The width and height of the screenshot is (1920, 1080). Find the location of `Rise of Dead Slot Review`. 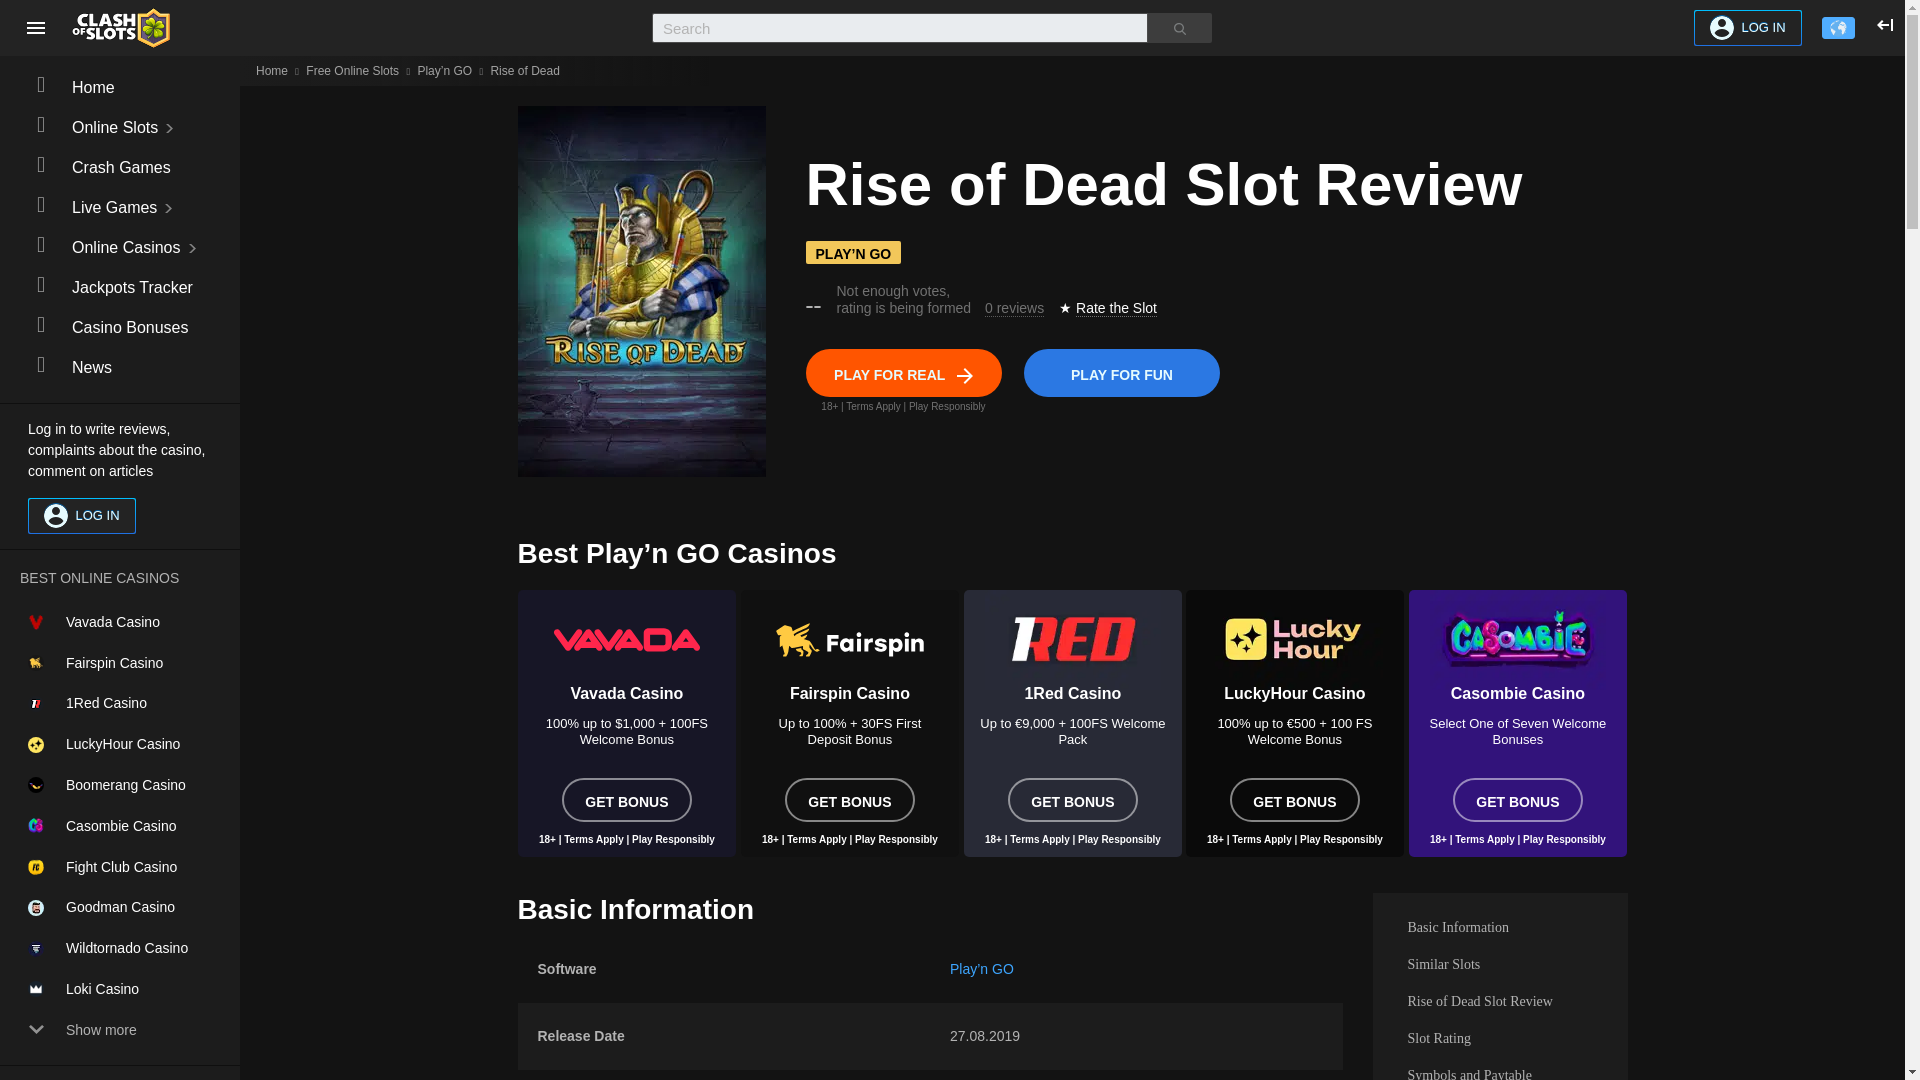

Rise of Dead Slot Review is located at coordinates (1499, 1000).